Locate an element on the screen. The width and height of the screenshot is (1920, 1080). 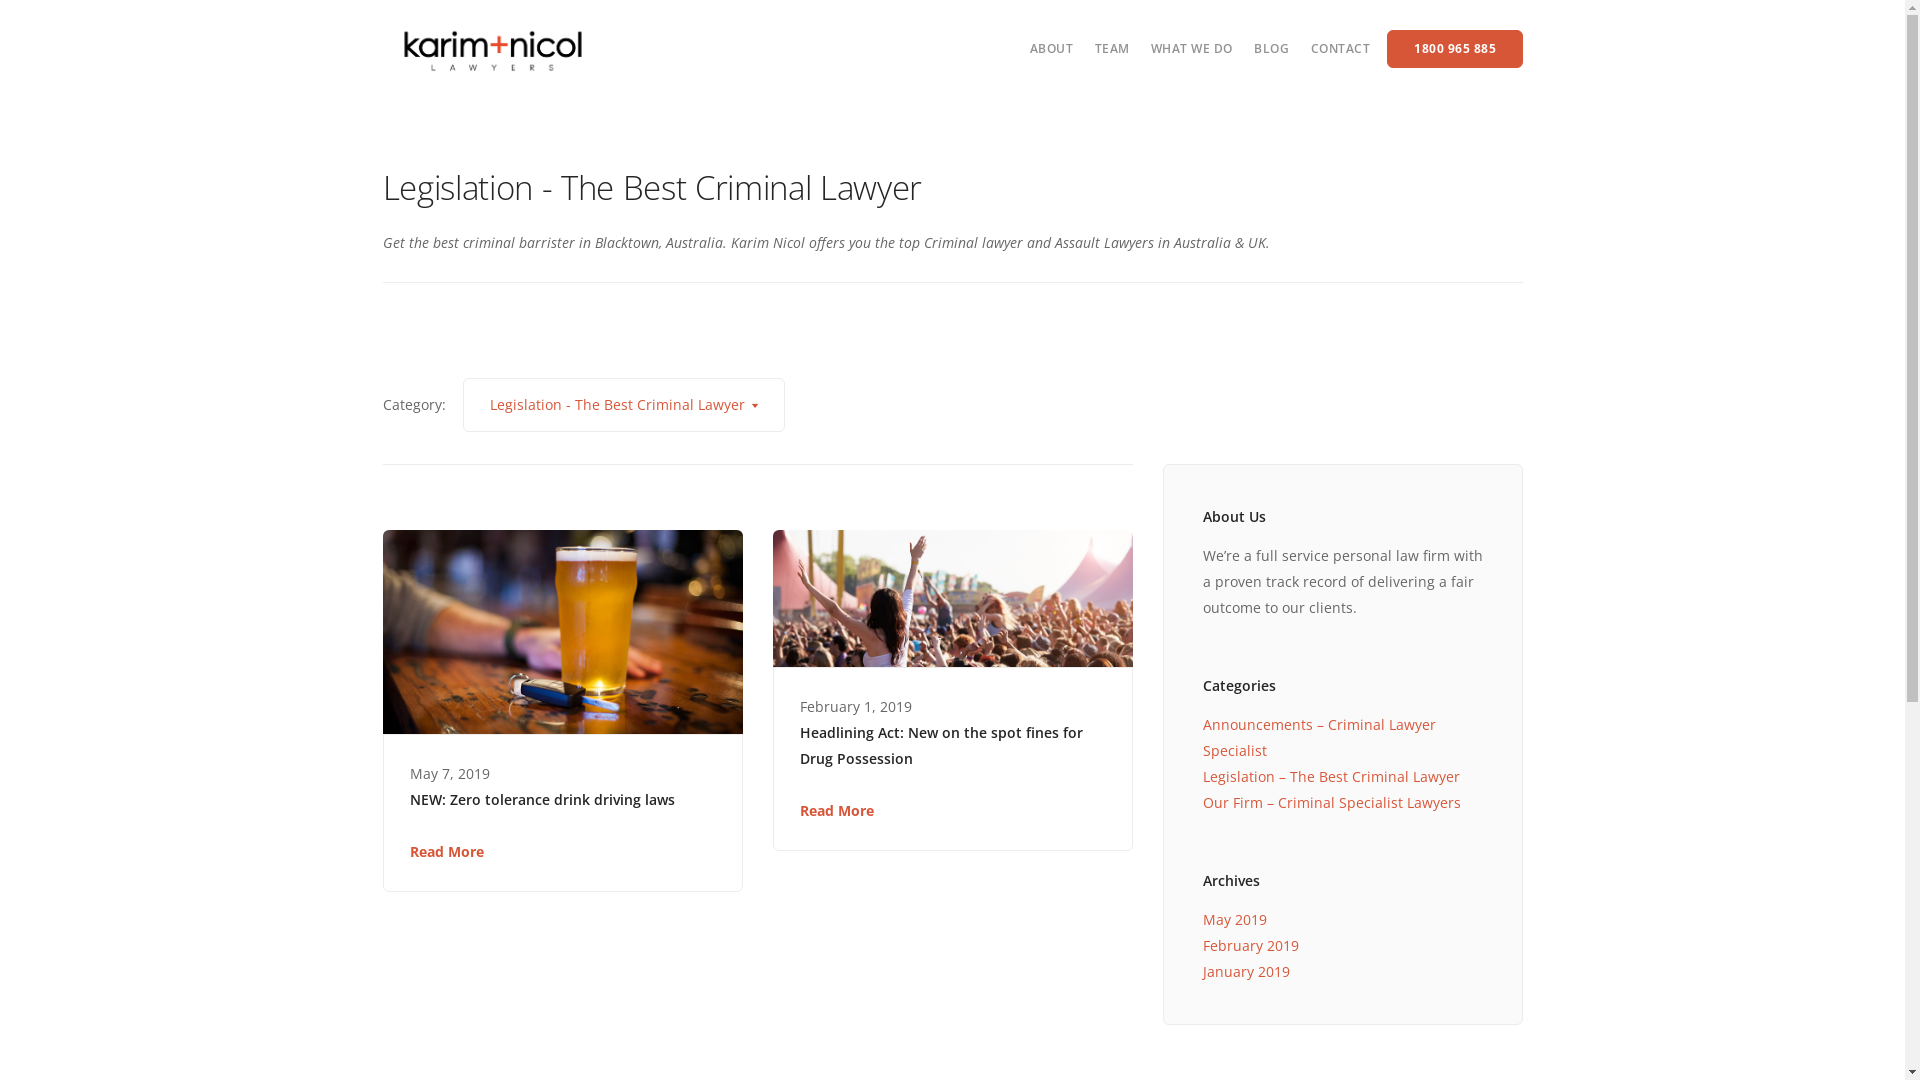
Headlining Act: New on the spot fines for Drug Possession is located at coordinates (953, 746).